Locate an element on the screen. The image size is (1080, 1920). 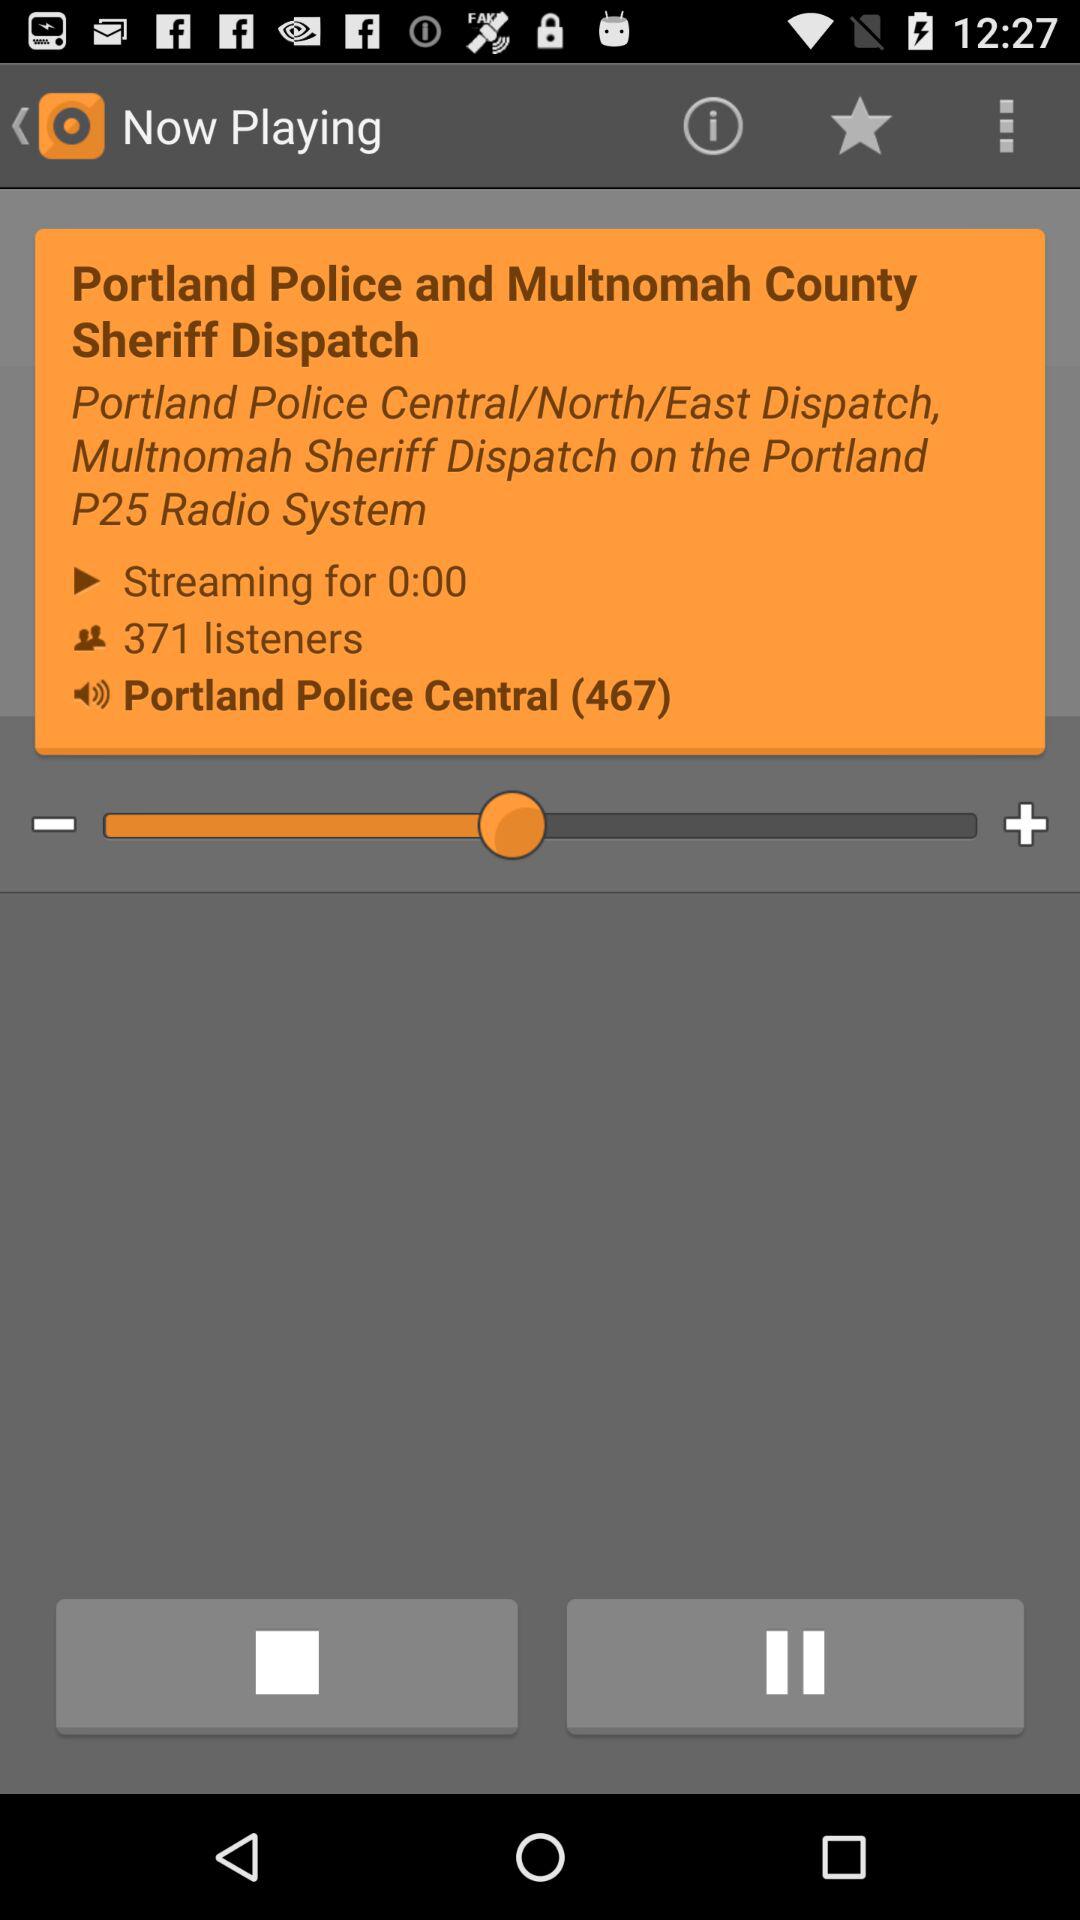
add to playlist is located at coordinates (1042, 826).